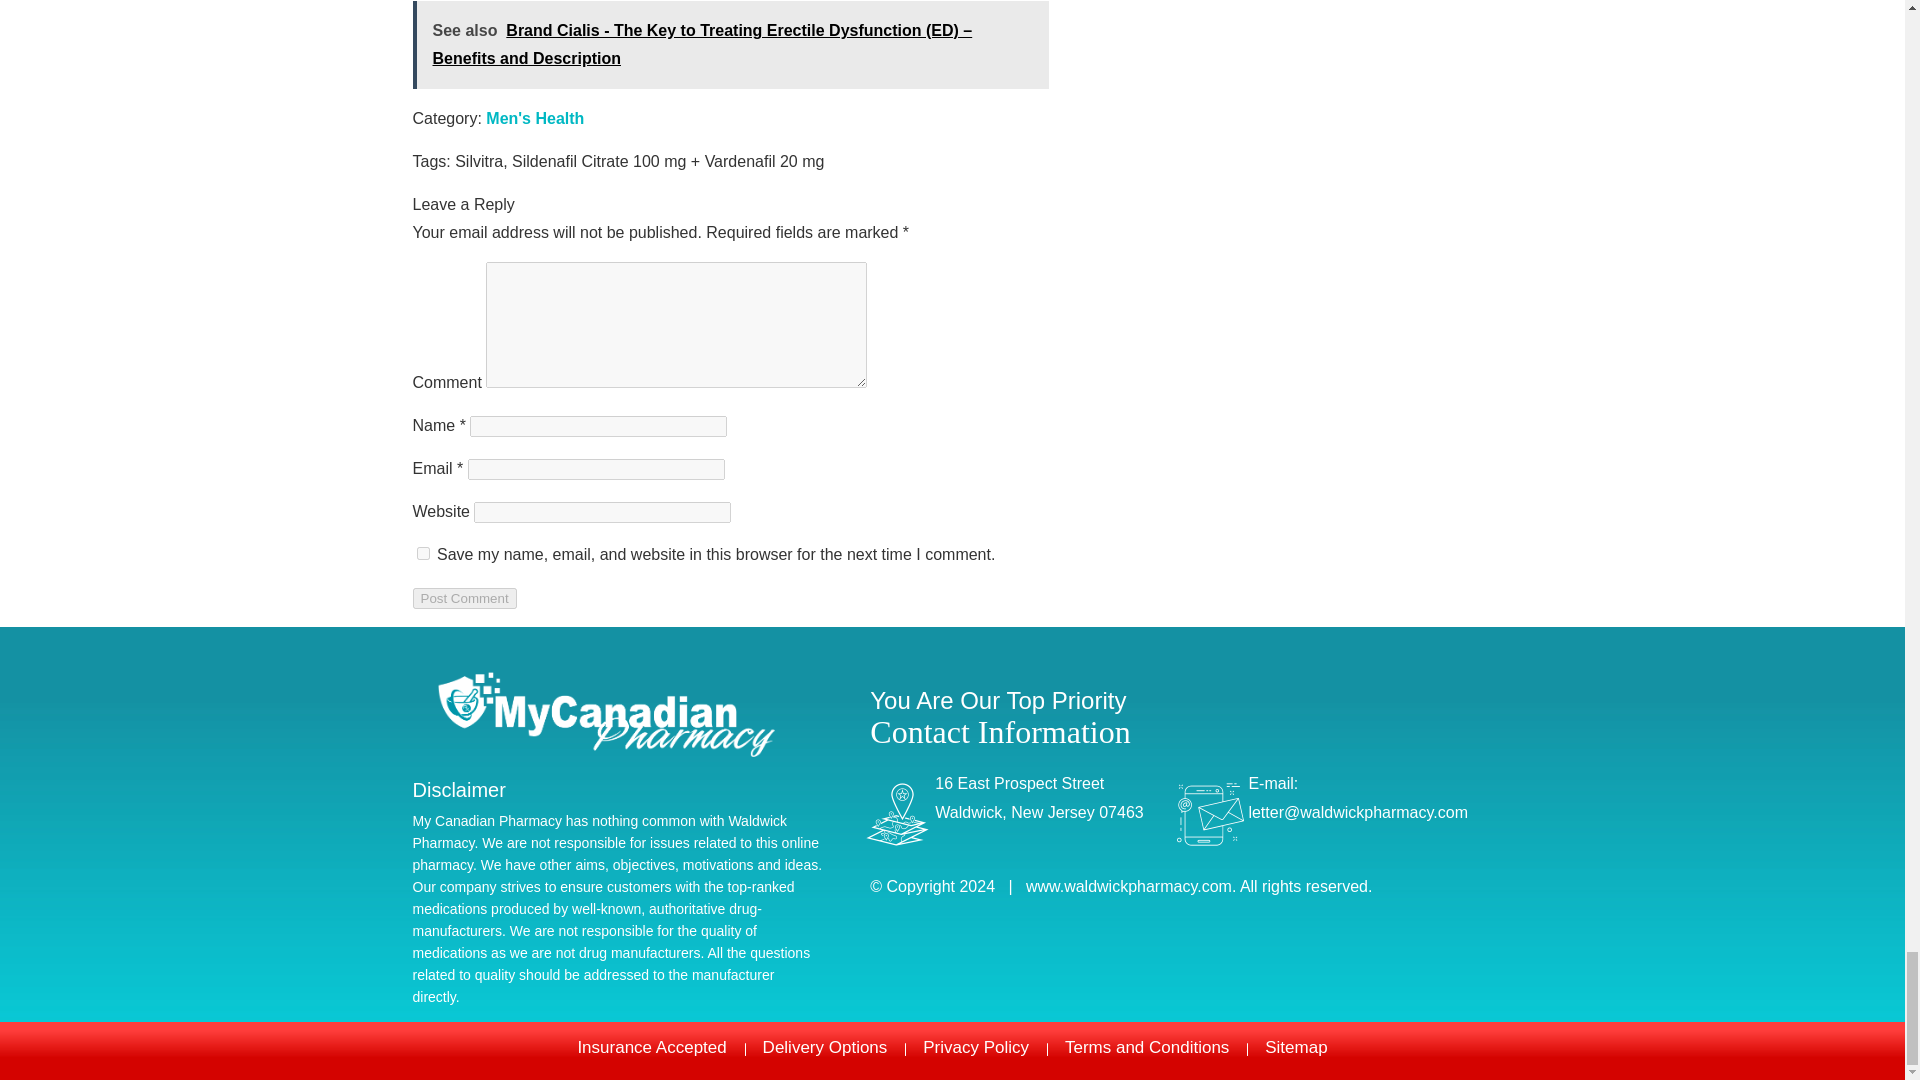  Describe the element at coordinates (464, 598) in the screenshot. I see `Post Comment` at that location.